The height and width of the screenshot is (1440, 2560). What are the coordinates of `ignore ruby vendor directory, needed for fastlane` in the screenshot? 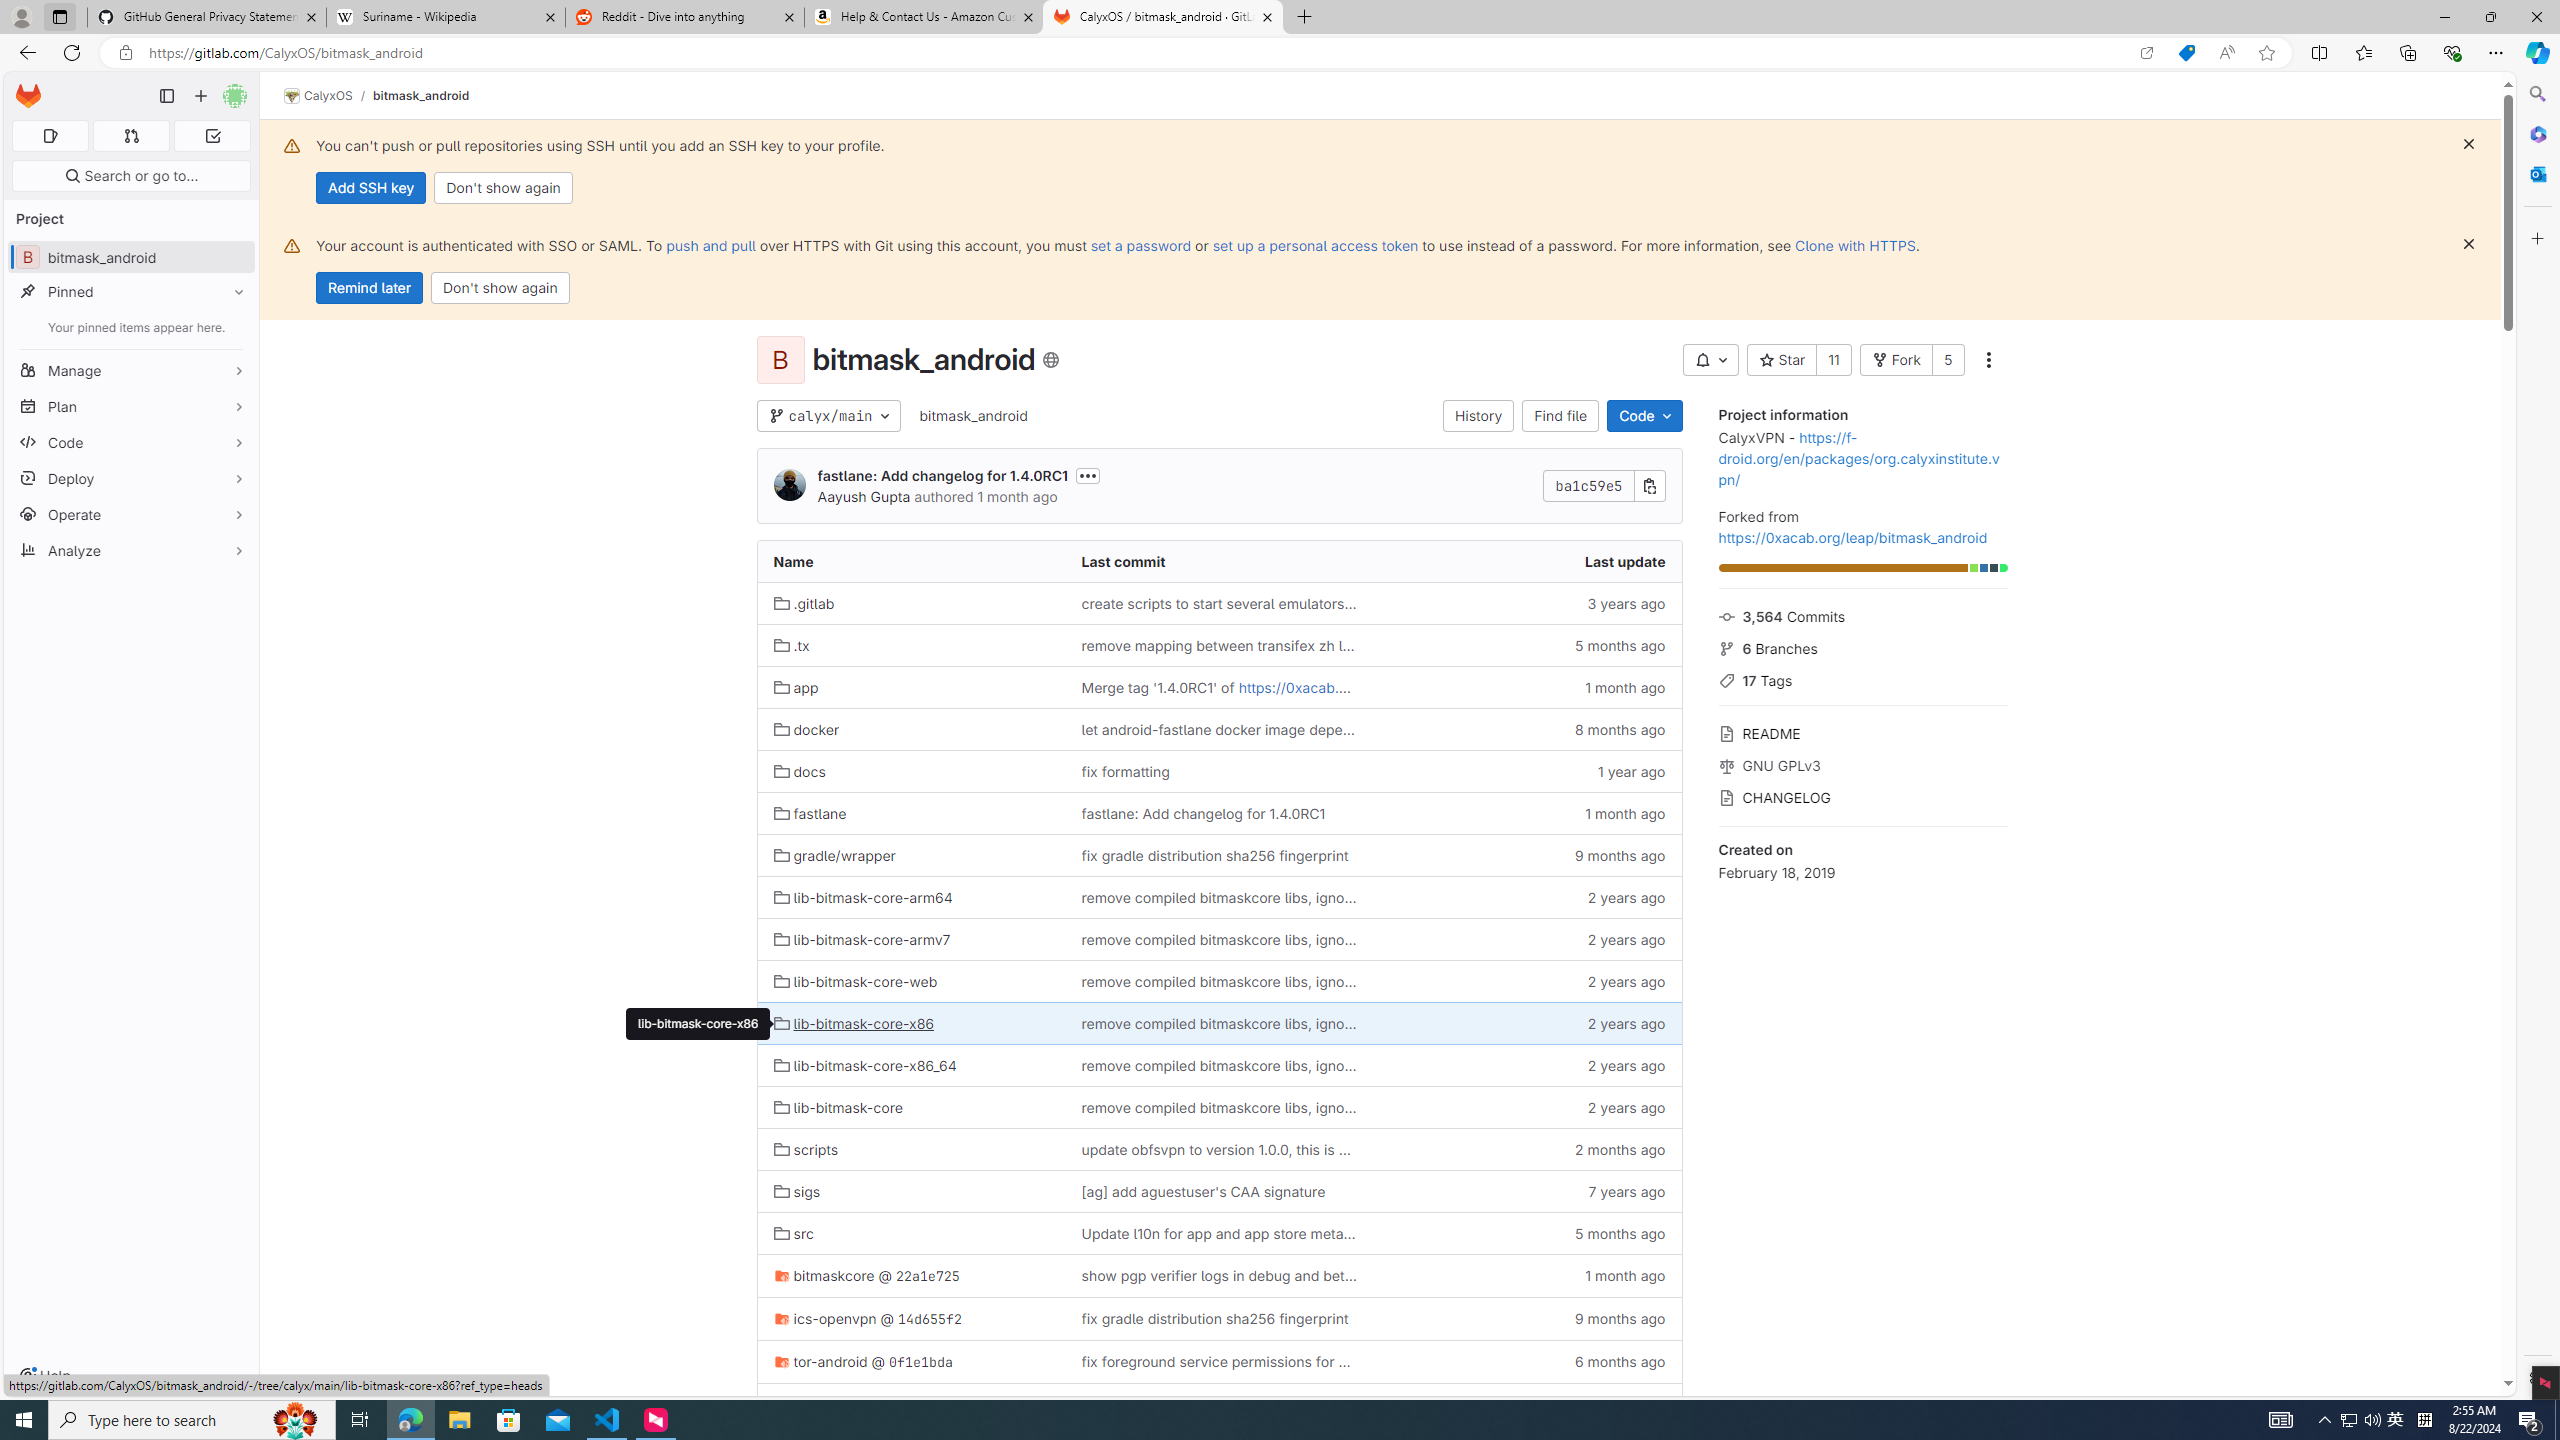 It's located at (1218, 1404).